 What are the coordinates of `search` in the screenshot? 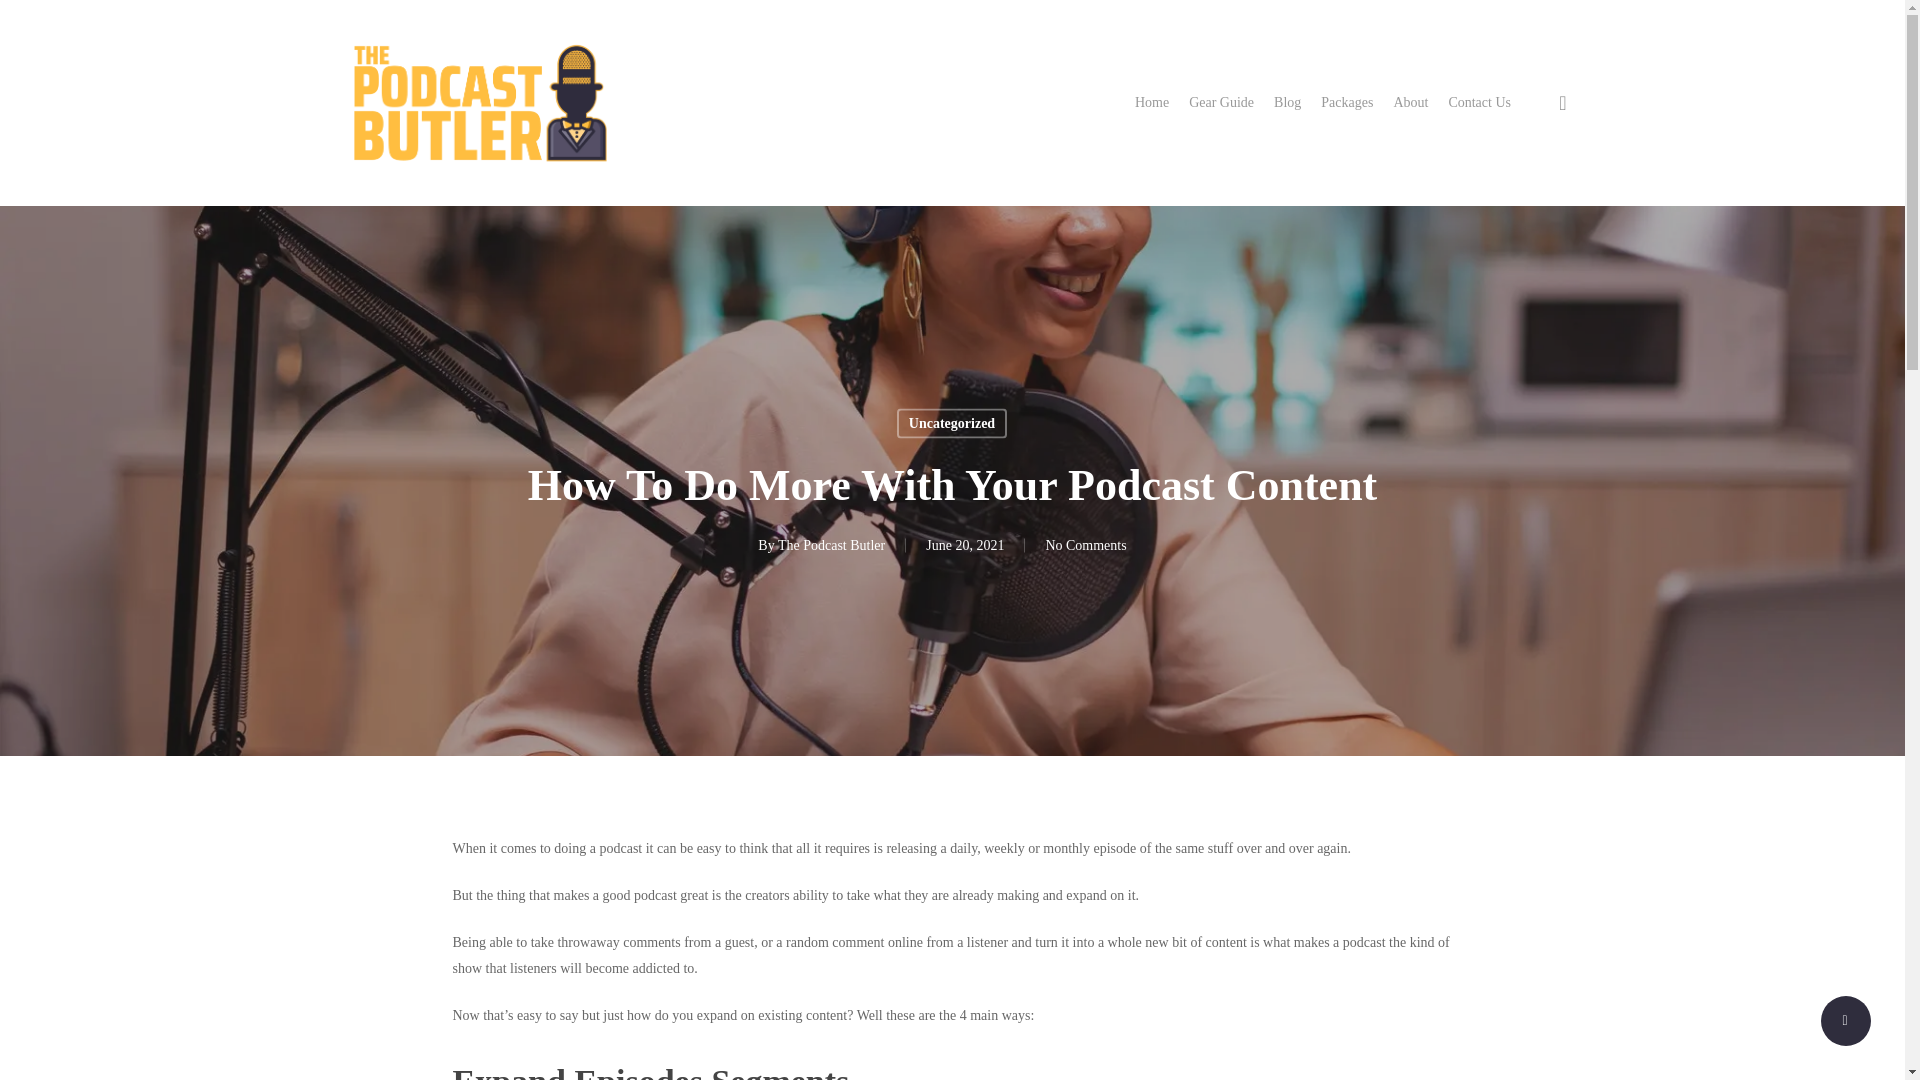 It's located at (1562, 102).